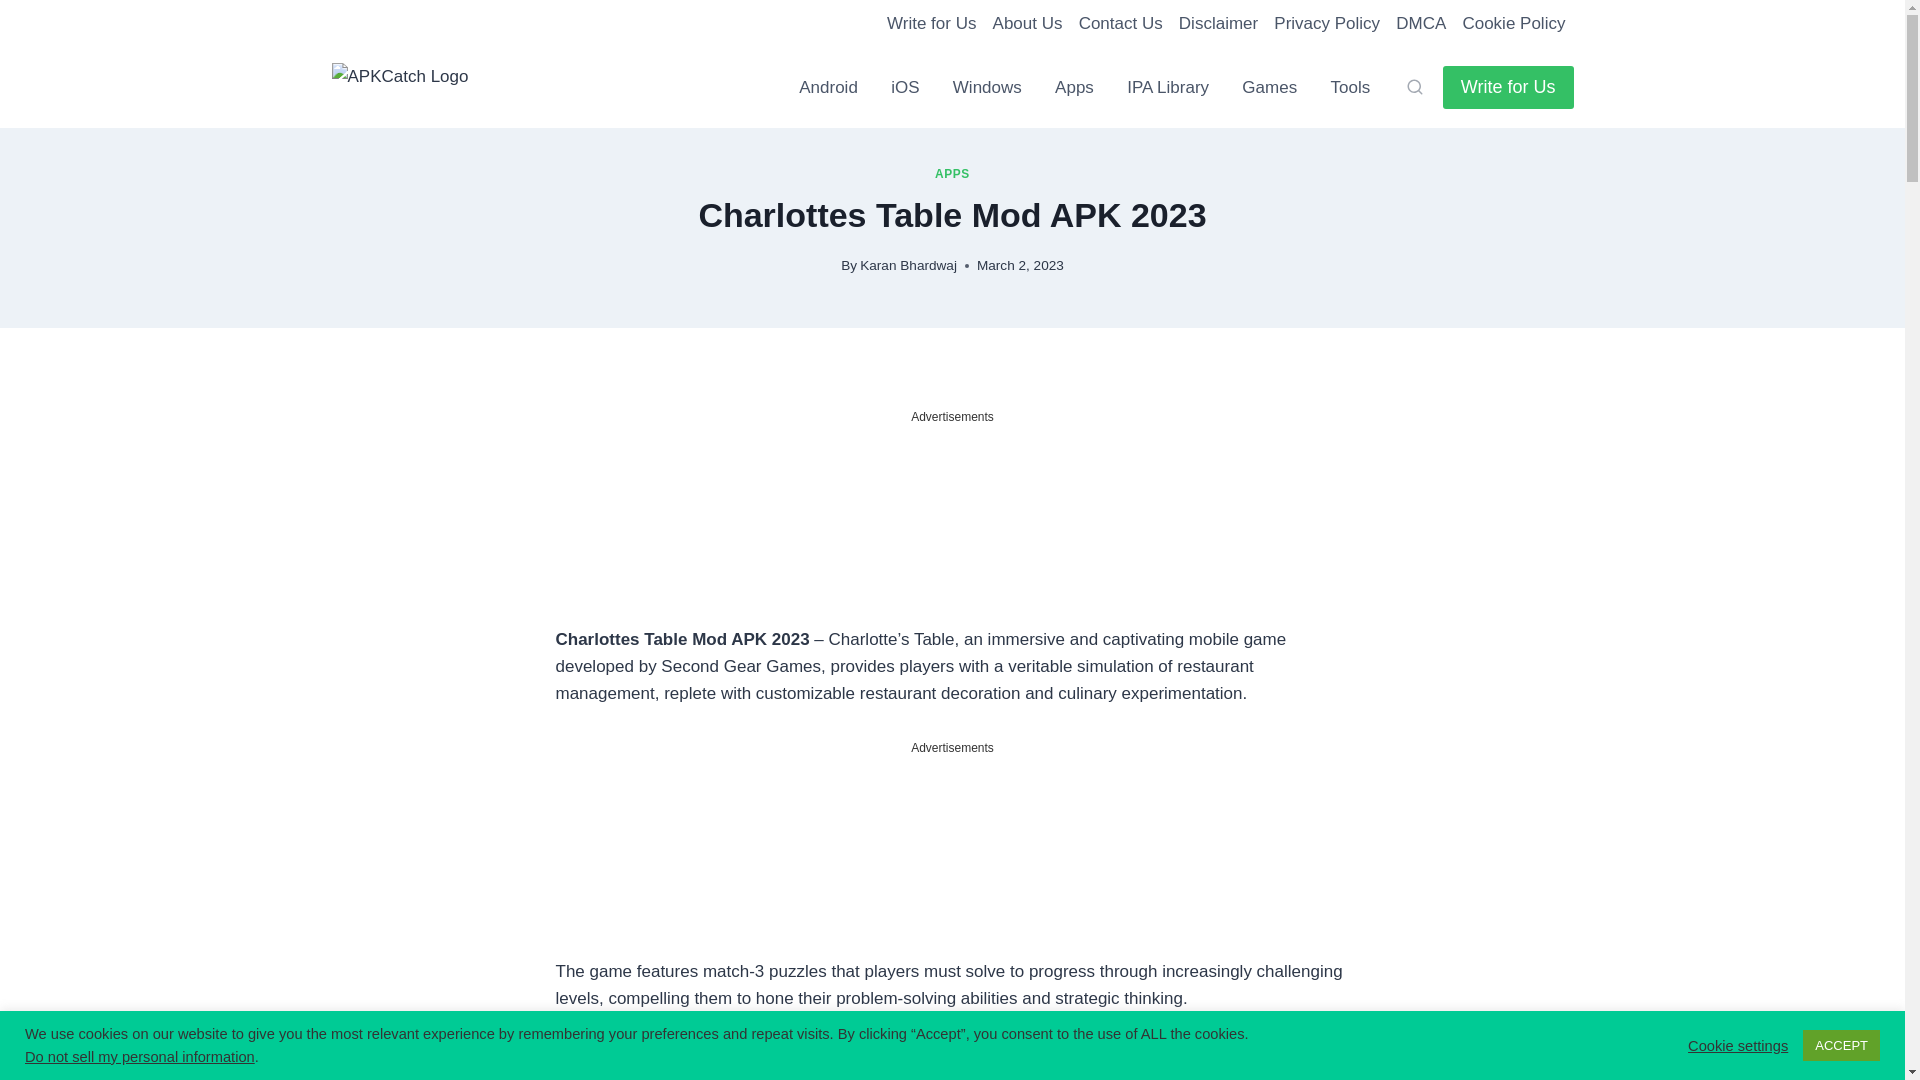  Describe the element at coordinates (1508, 87) in the screenshot. I see `Write for Us` at that location.